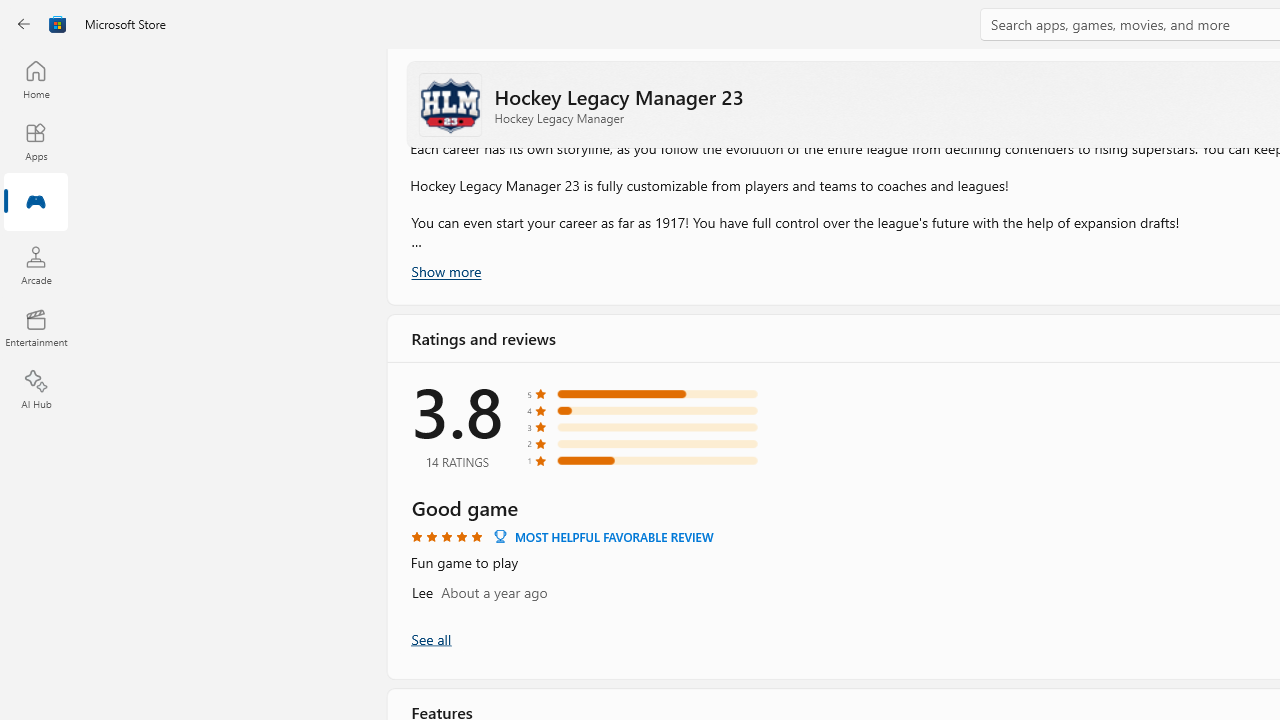  Describe the element at coordinates (36, 203) in the screenshot. I see `Gaming` at that location.